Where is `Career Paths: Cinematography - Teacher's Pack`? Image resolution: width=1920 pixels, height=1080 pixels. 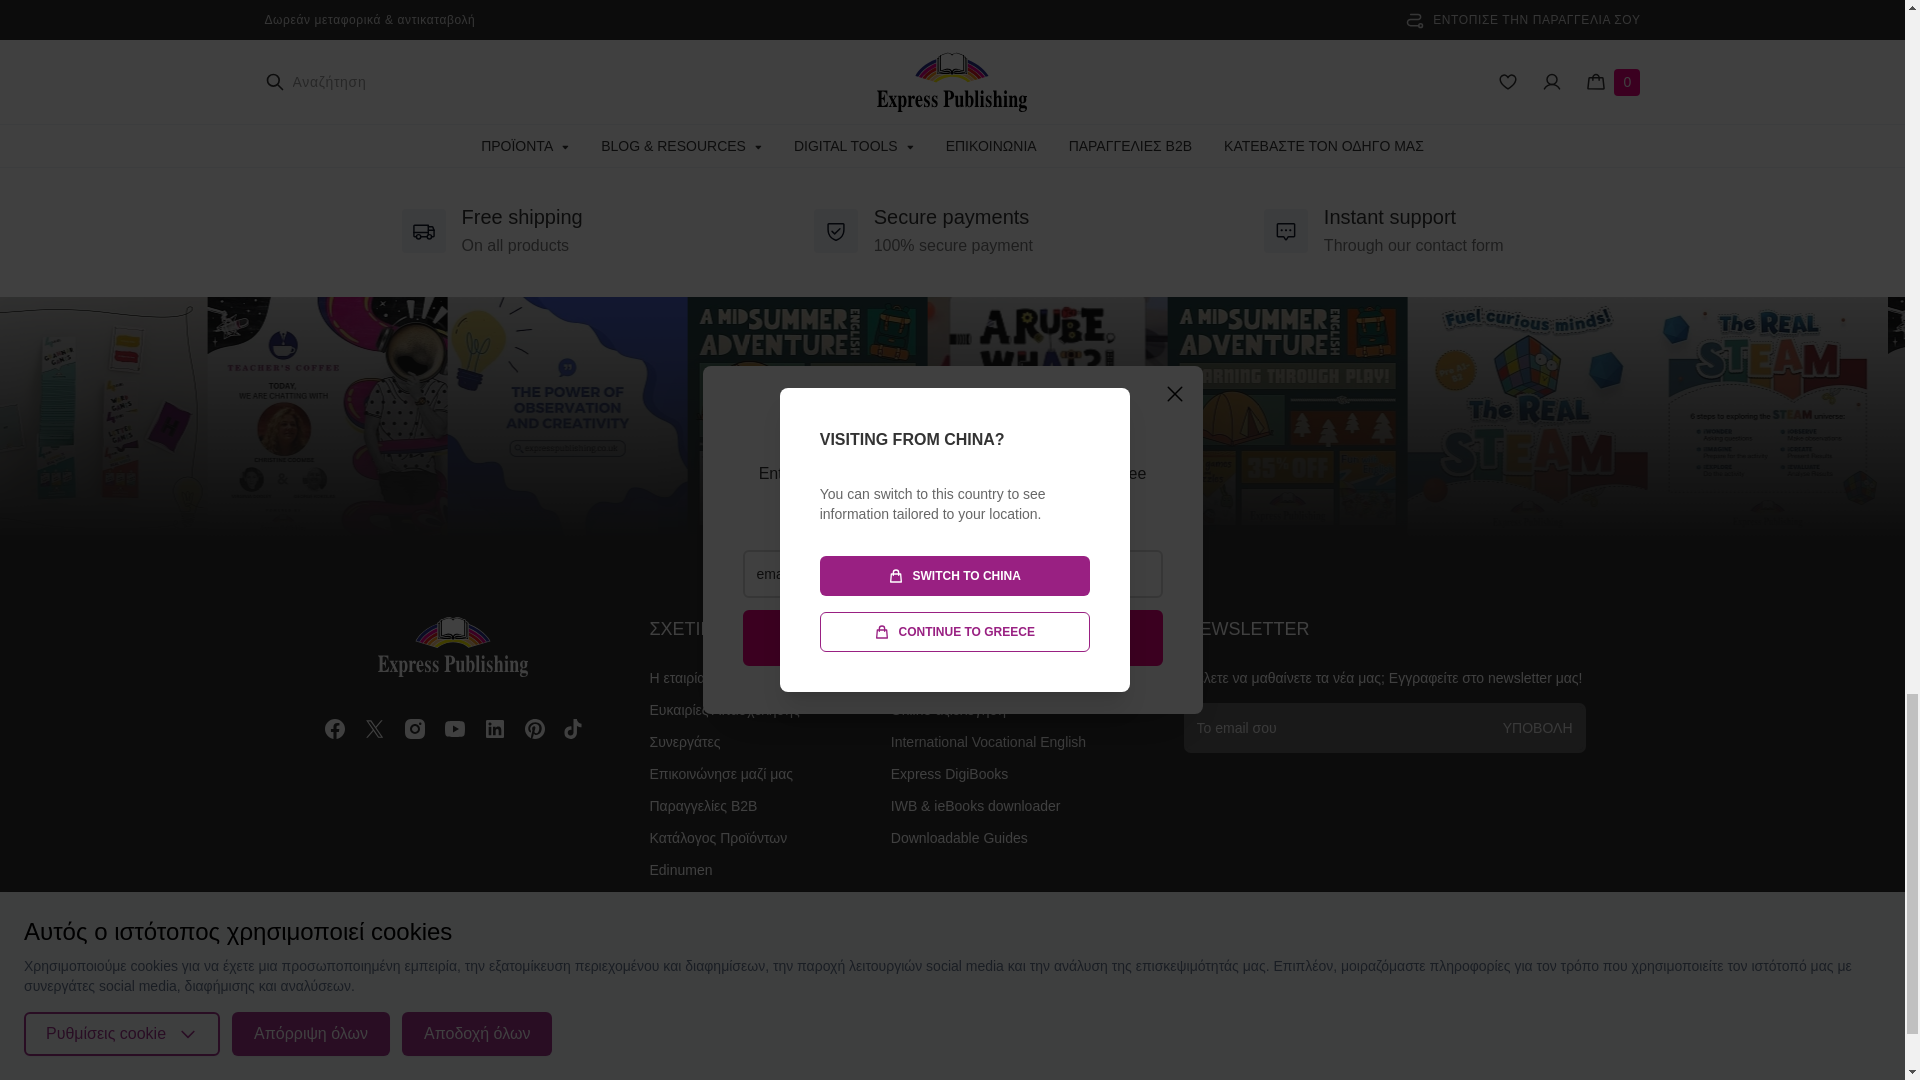 Career Paths: Cinematography - Teacher's Pack is located at coordinates (1080, 52).